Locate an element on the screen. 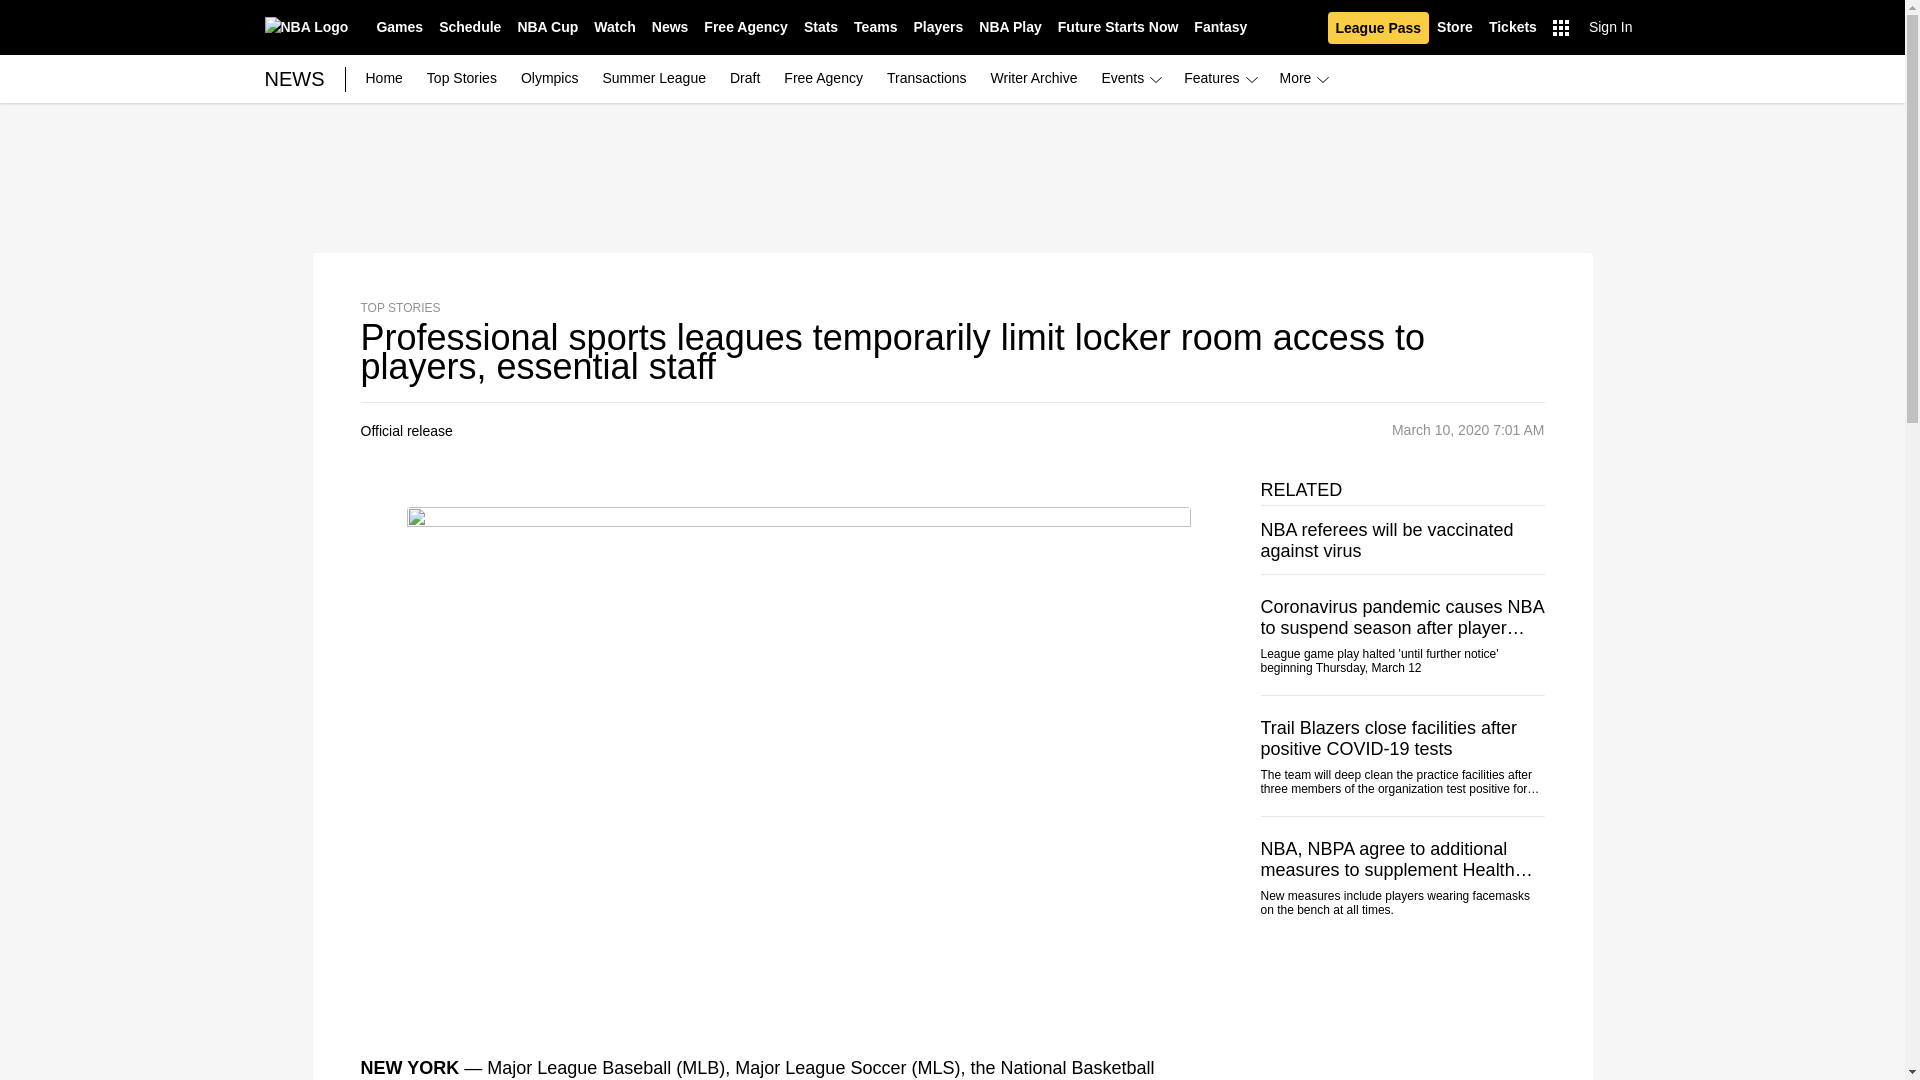 This screenshot has height=1080, width=1920. Watch is located at coordinates (614, 28).